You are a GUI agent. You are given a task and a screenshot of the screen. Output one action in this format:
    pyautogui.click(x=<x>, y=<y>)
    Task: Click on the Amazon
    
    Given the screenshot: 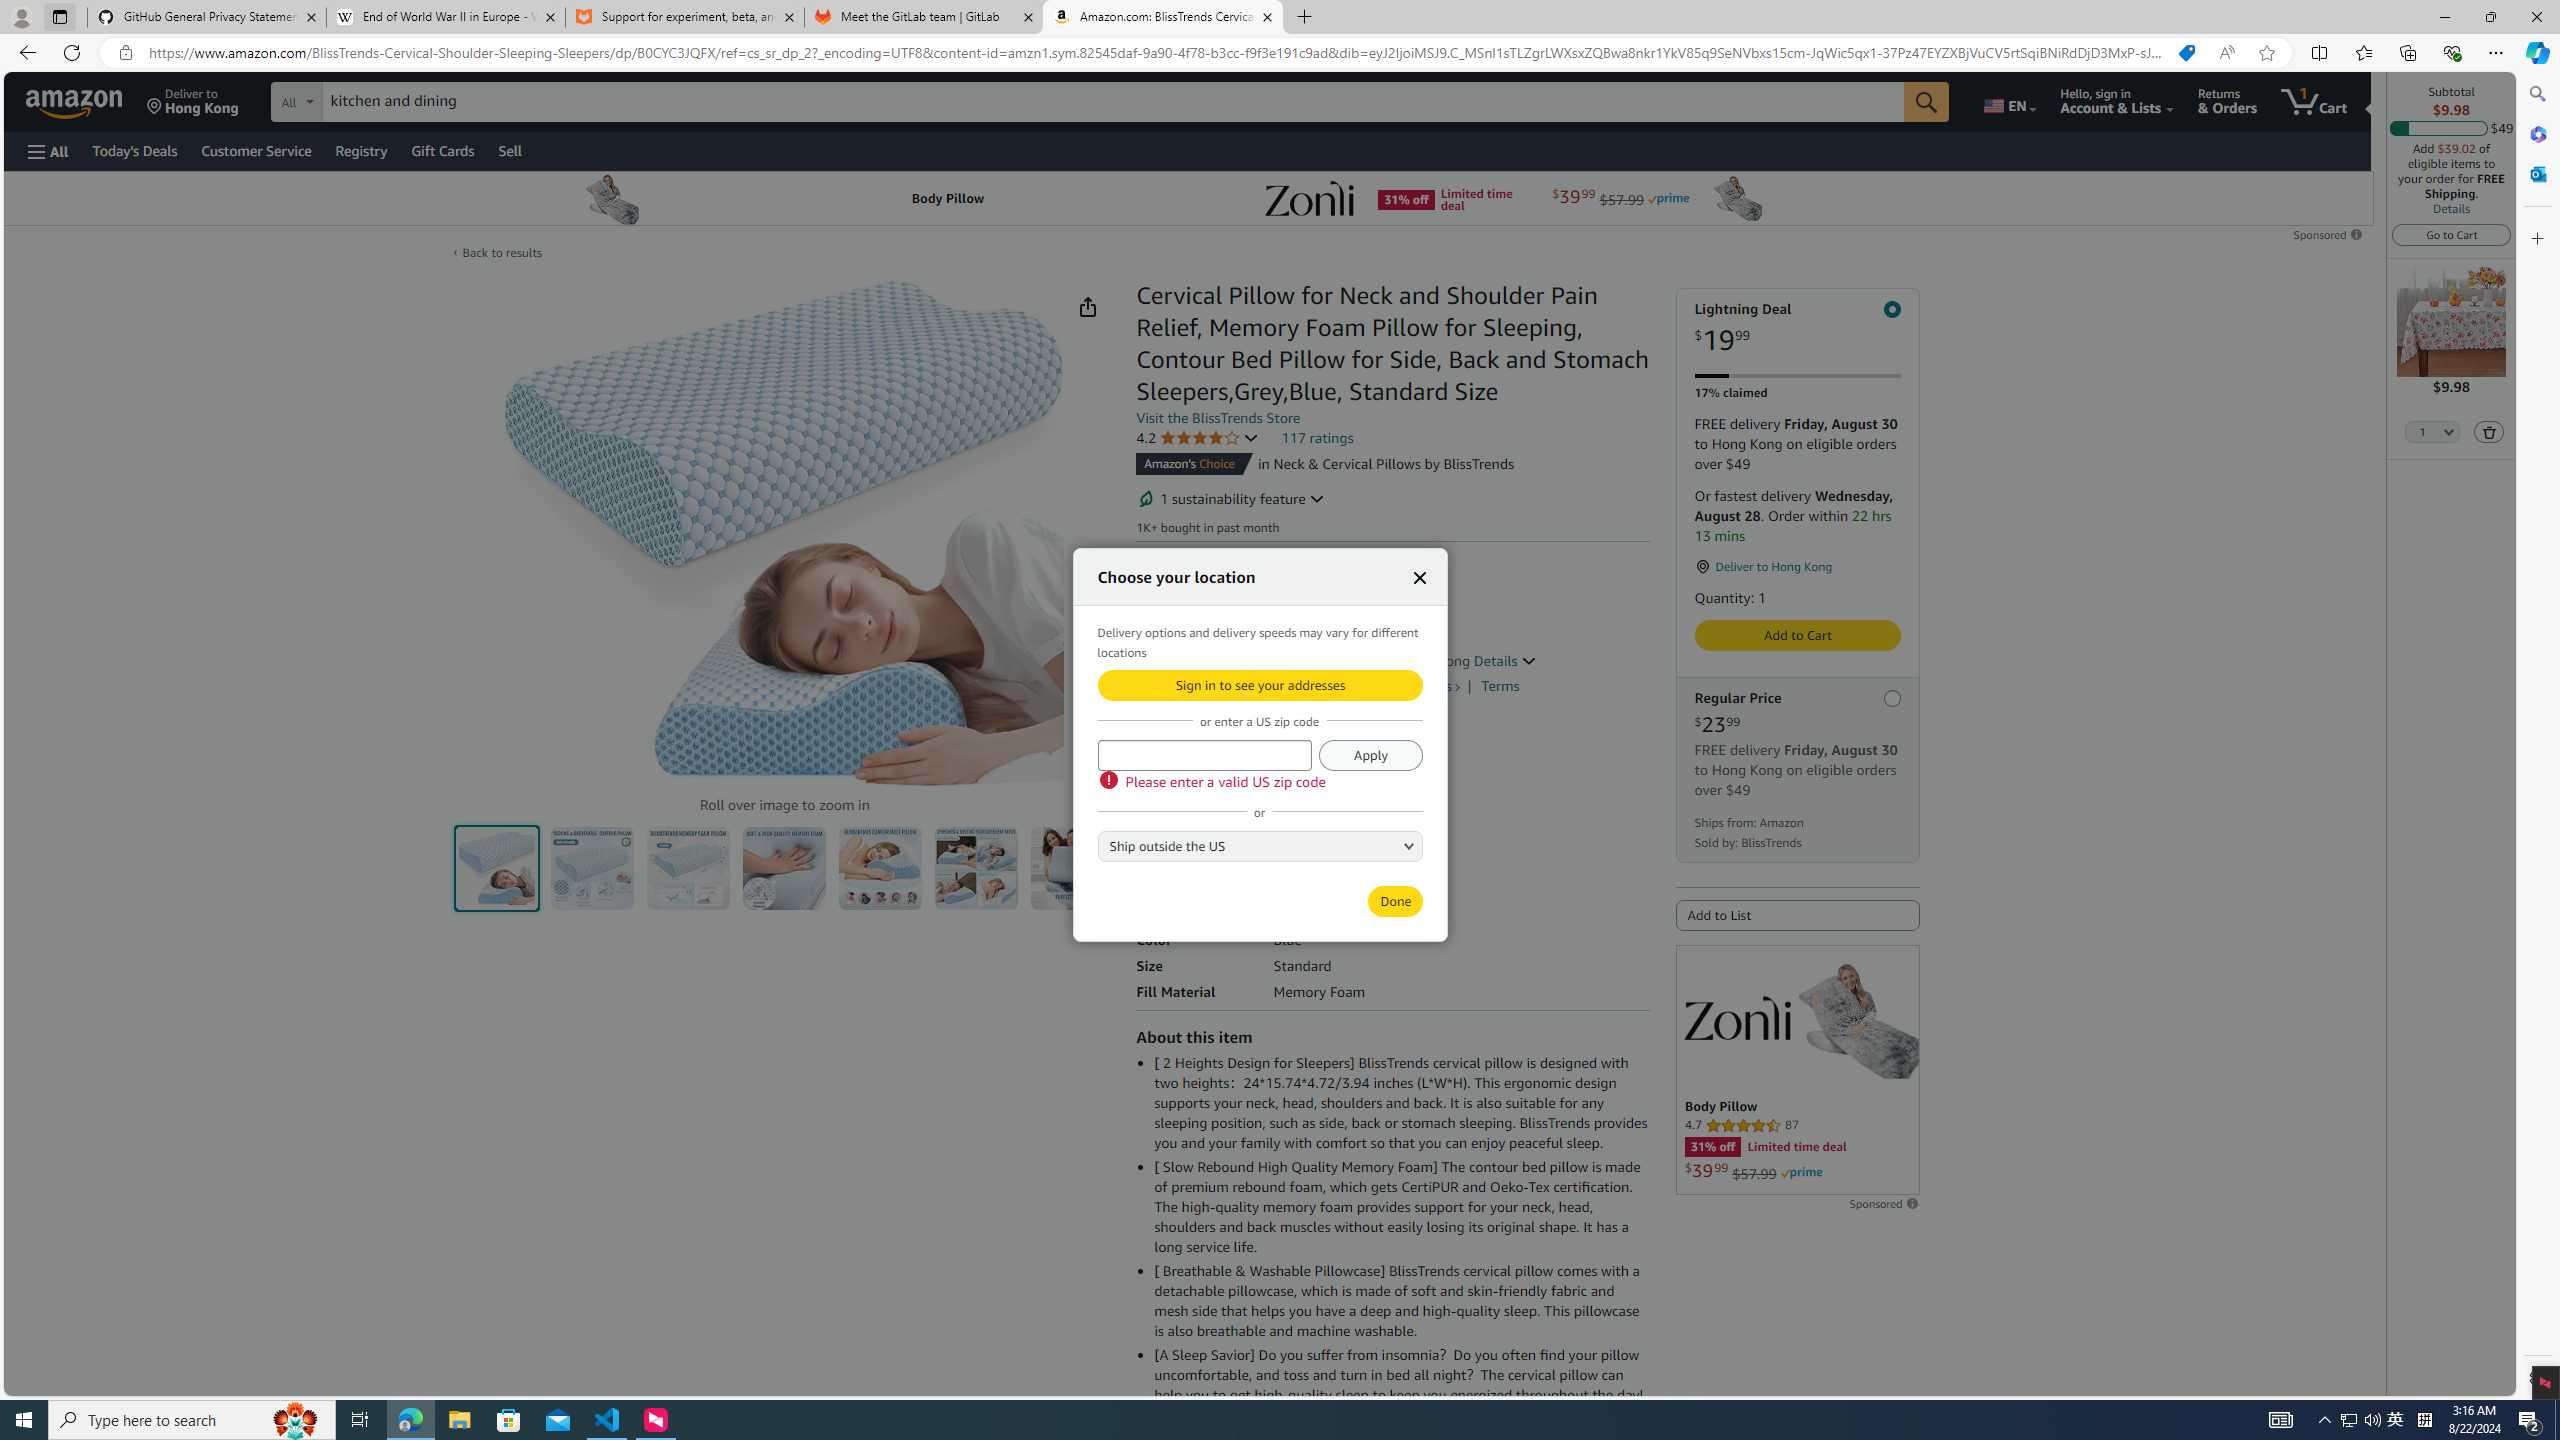 What is the action you would take?
    pyautogui.click(x=76, y=101)
    